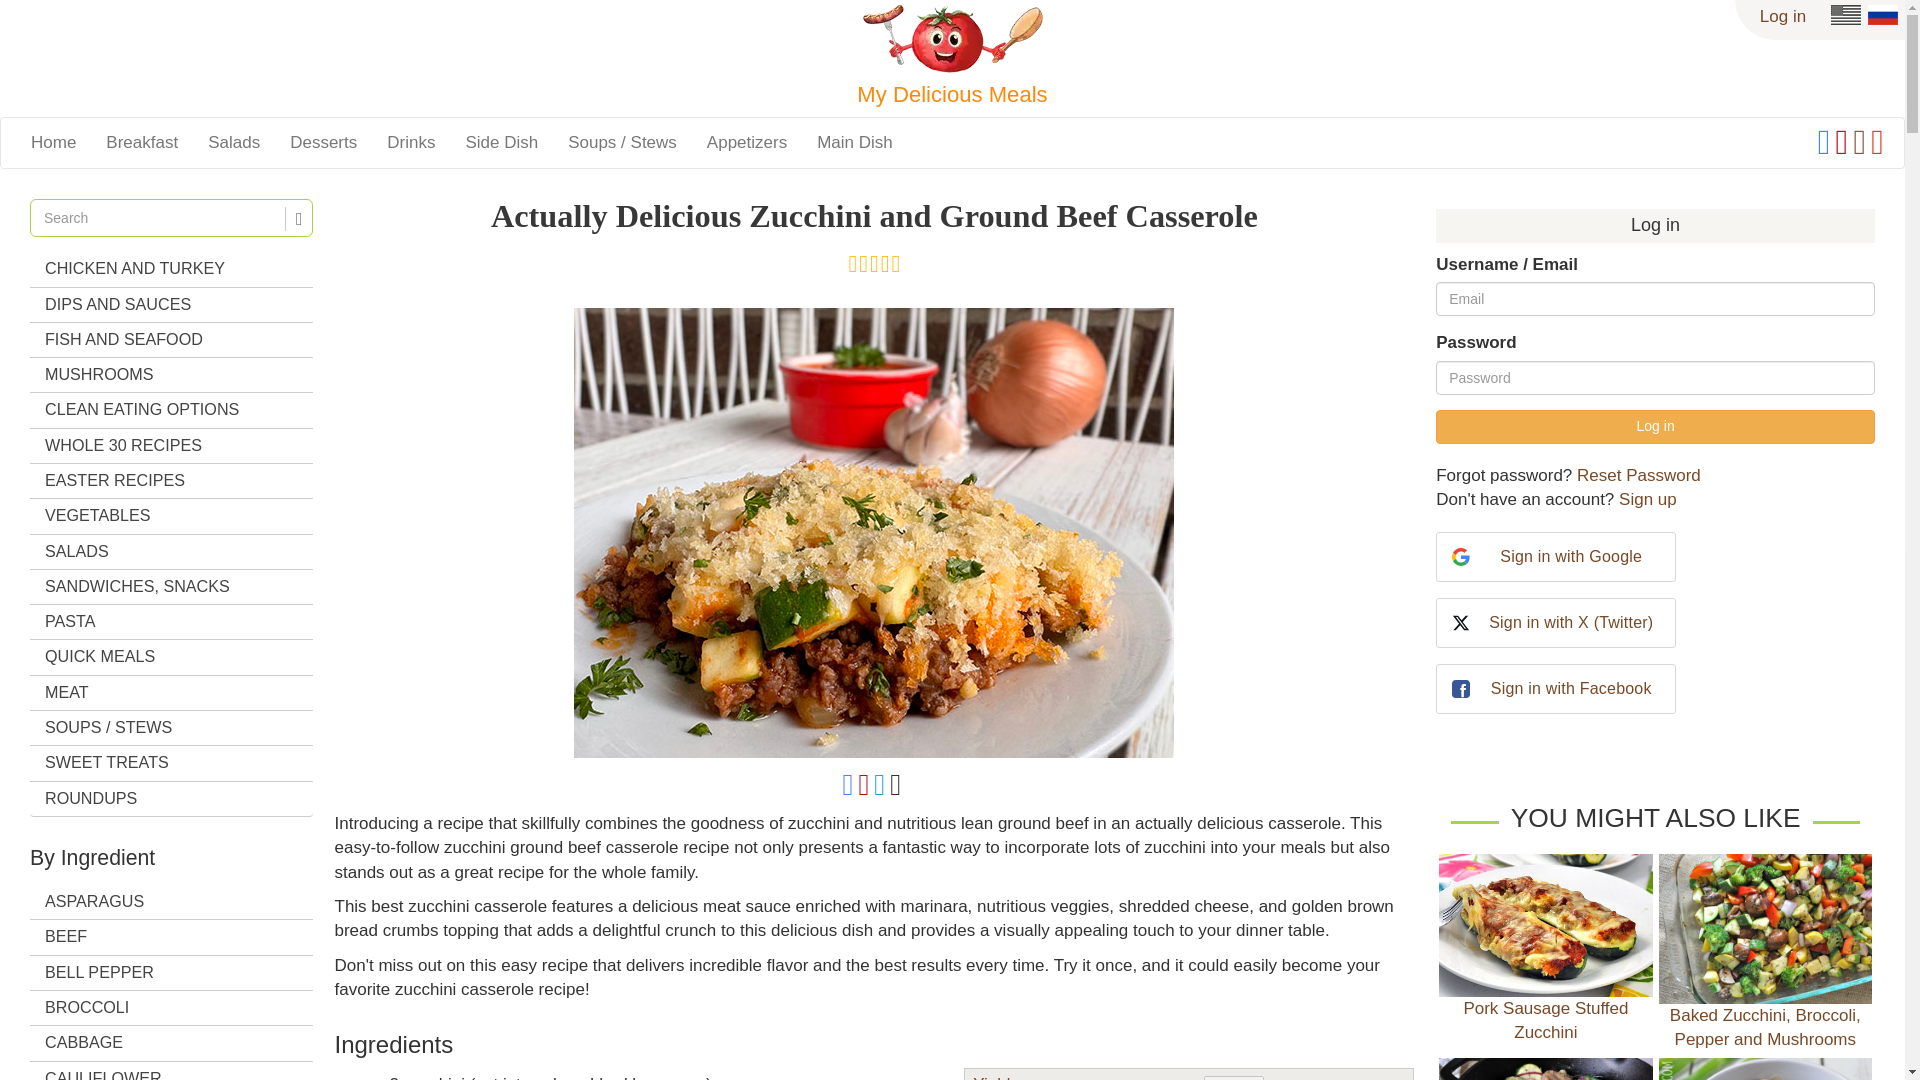  Describe the element at coordinates (1233, 1078) in the screenshot. I see `6` at that location.